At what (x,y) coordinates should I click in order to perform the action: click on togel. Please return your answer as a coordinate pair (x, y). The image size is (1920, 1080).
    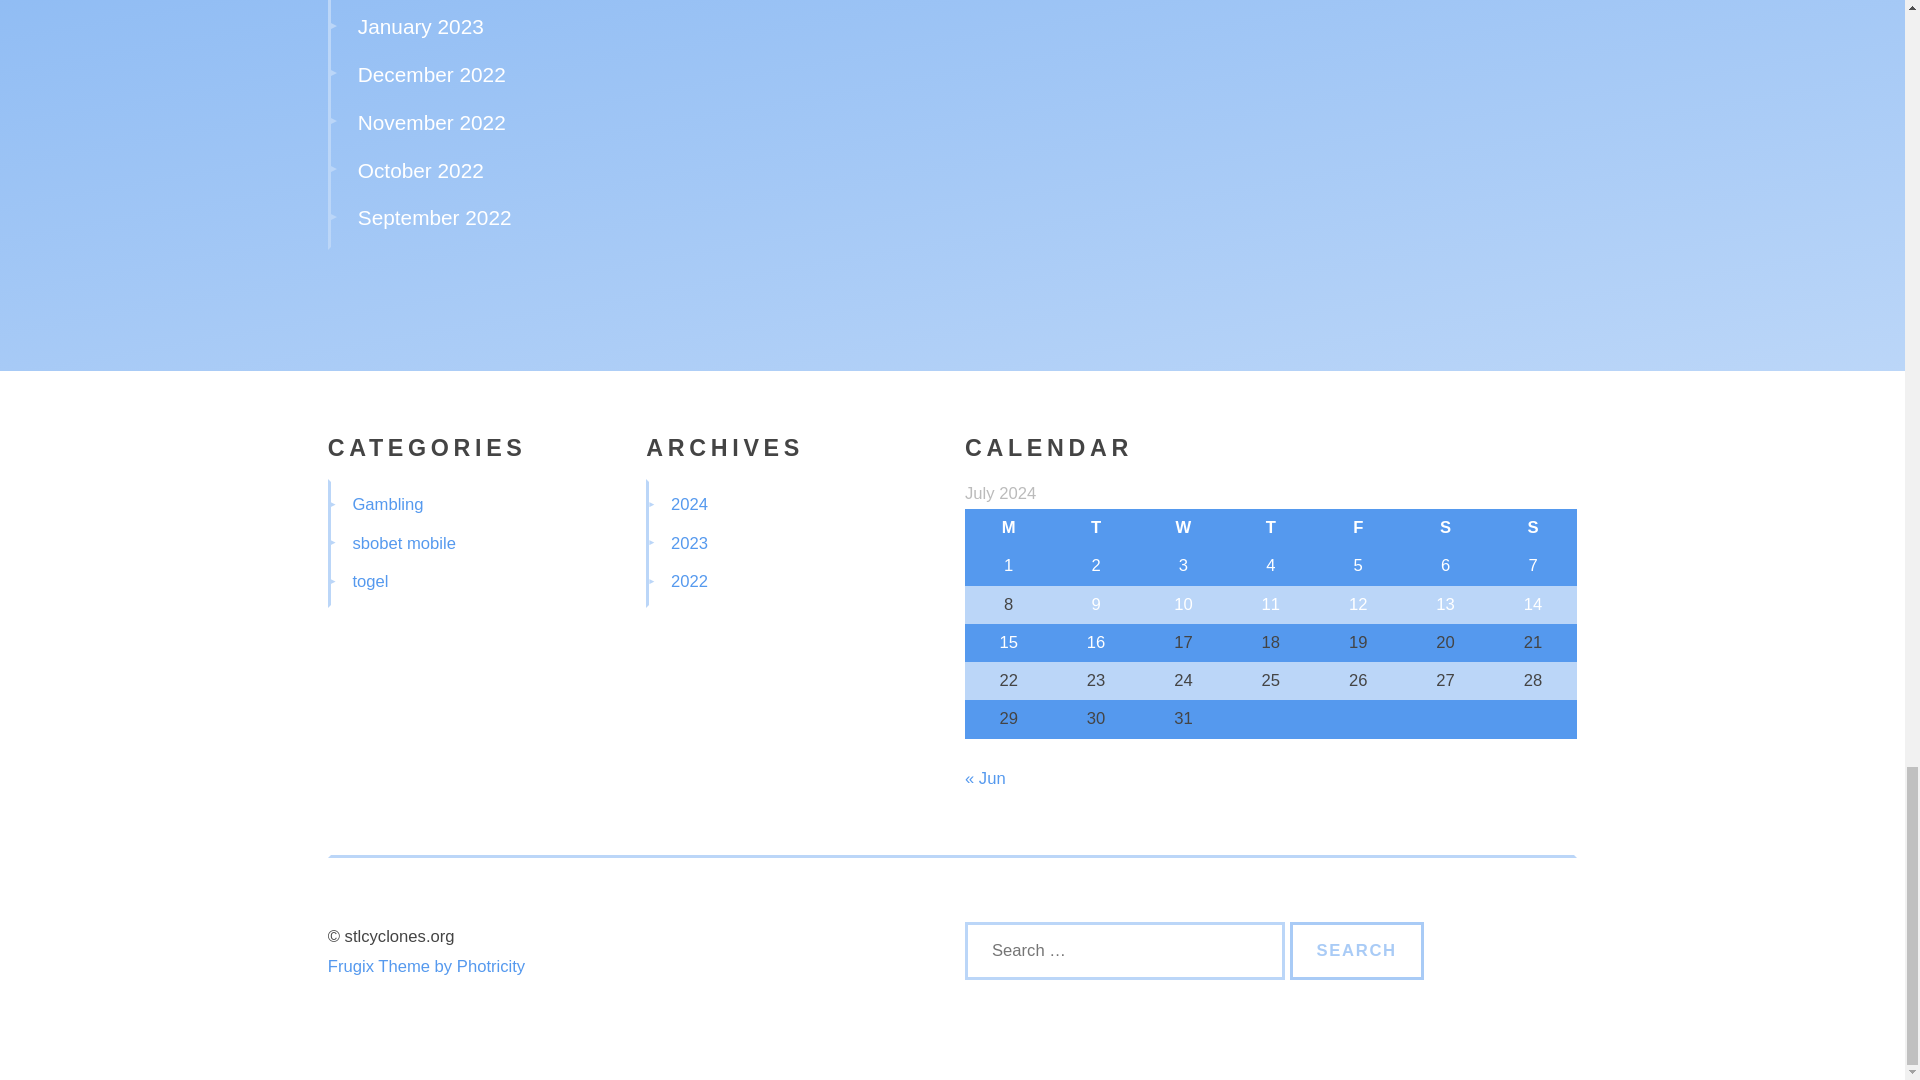
    Looking at the image, I should click on (369, 581).